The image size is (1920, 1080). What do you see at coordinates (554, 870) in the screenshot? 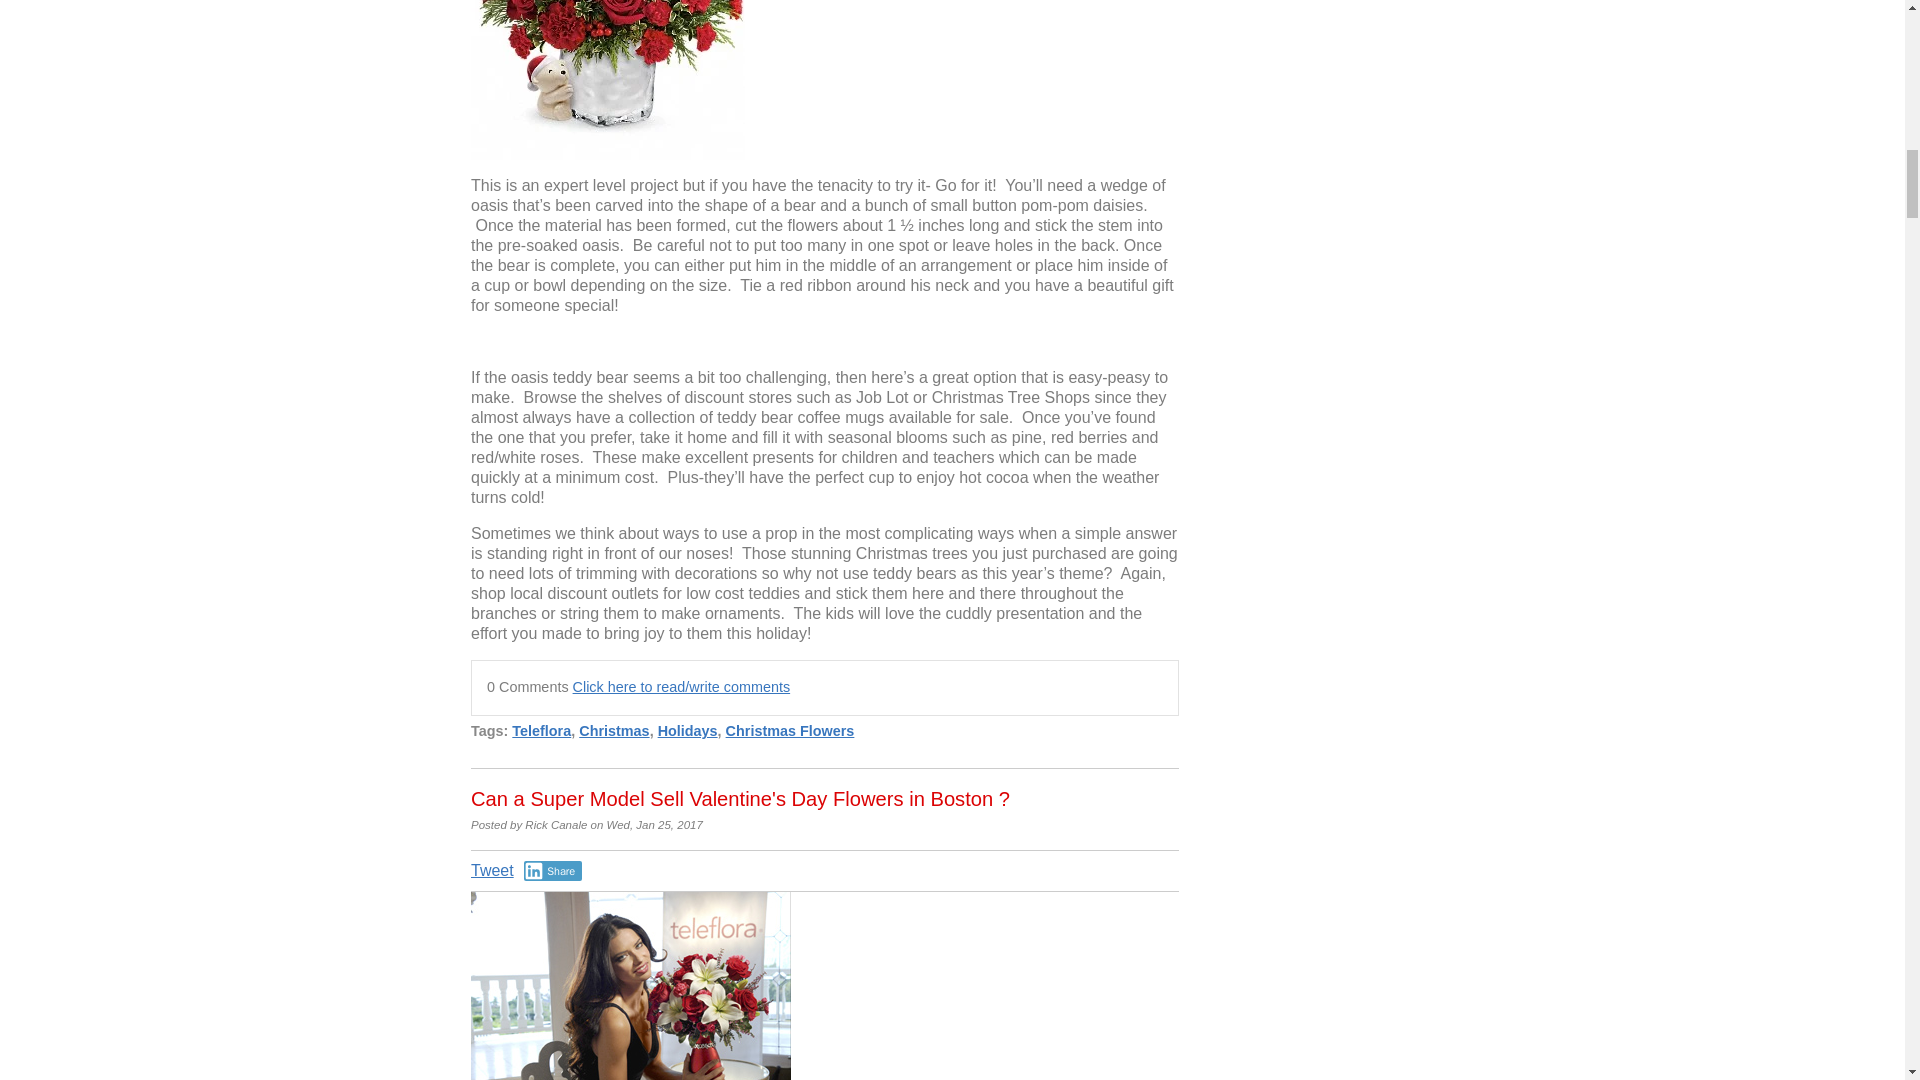
I see `Share` at bounding box center [554, 870].